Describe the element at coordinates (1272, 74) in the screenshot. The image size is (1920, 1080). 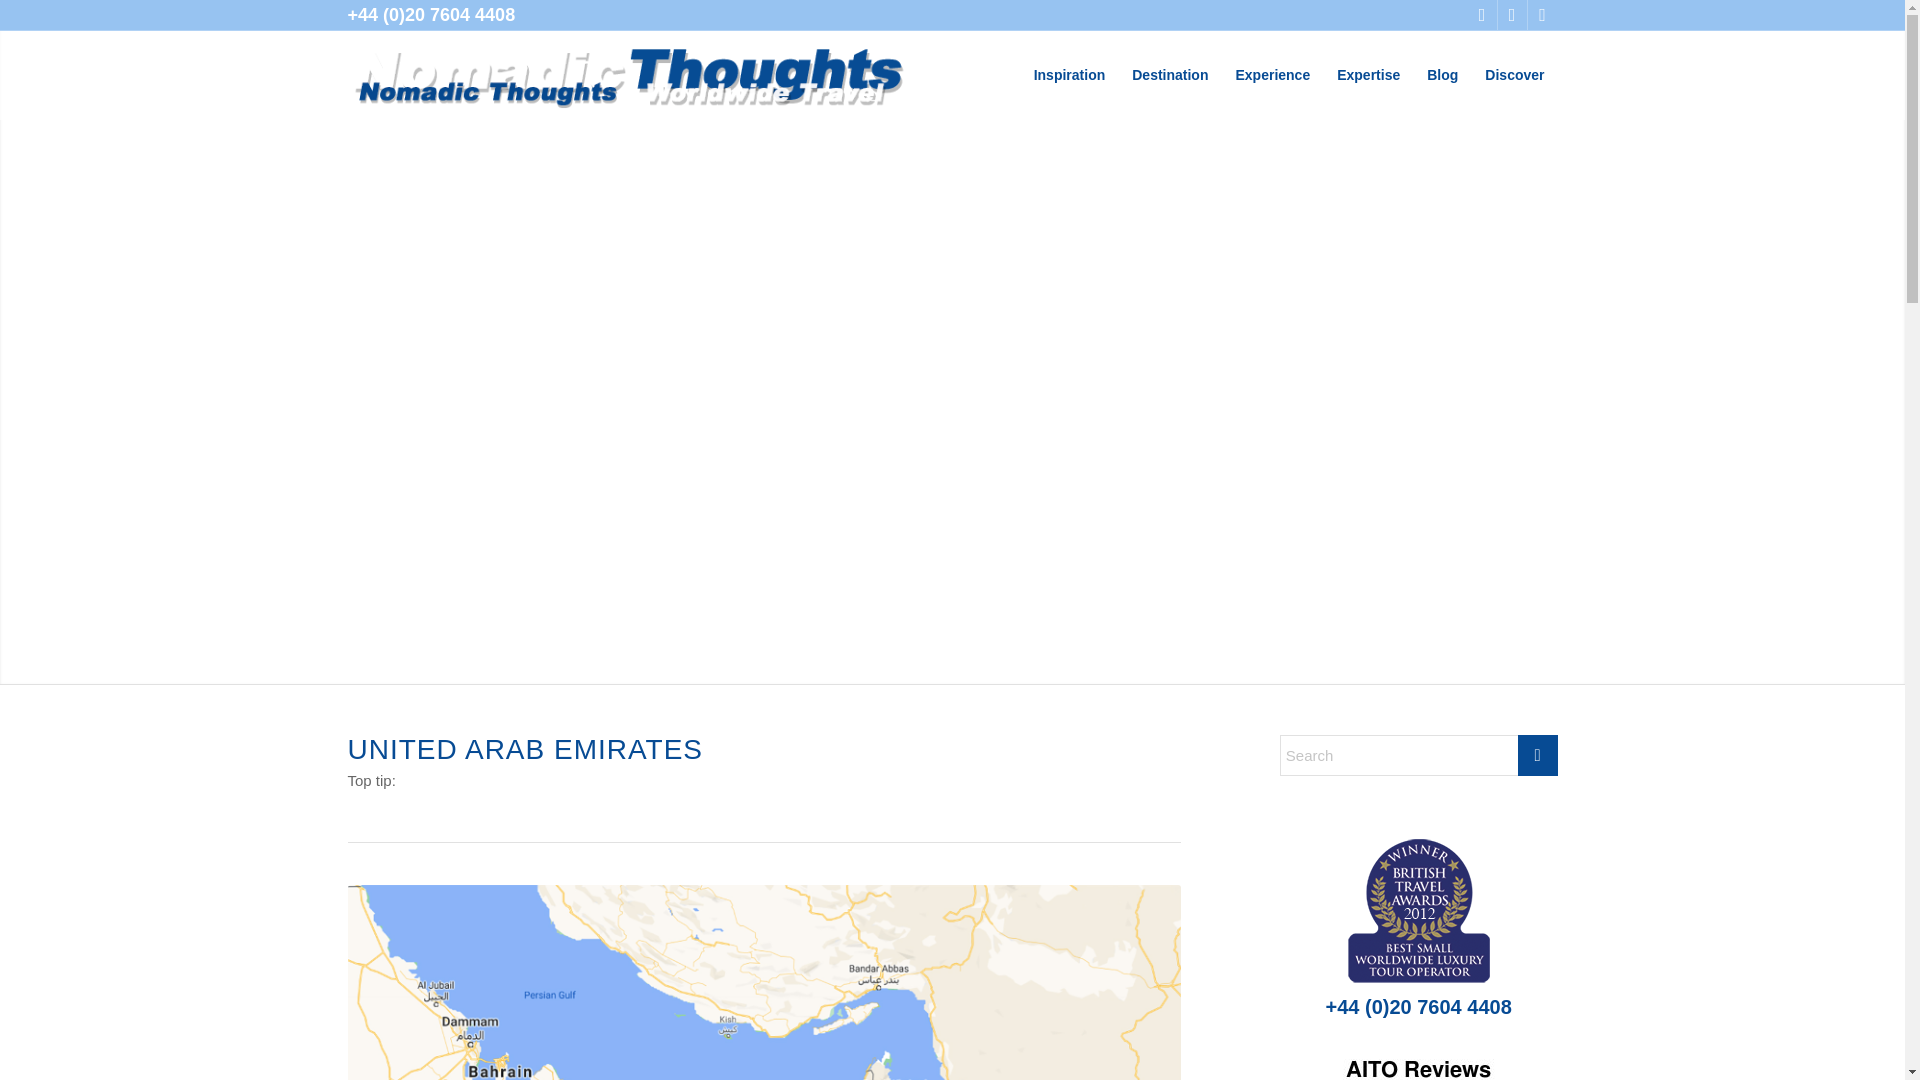
I see `Experience` at that location.